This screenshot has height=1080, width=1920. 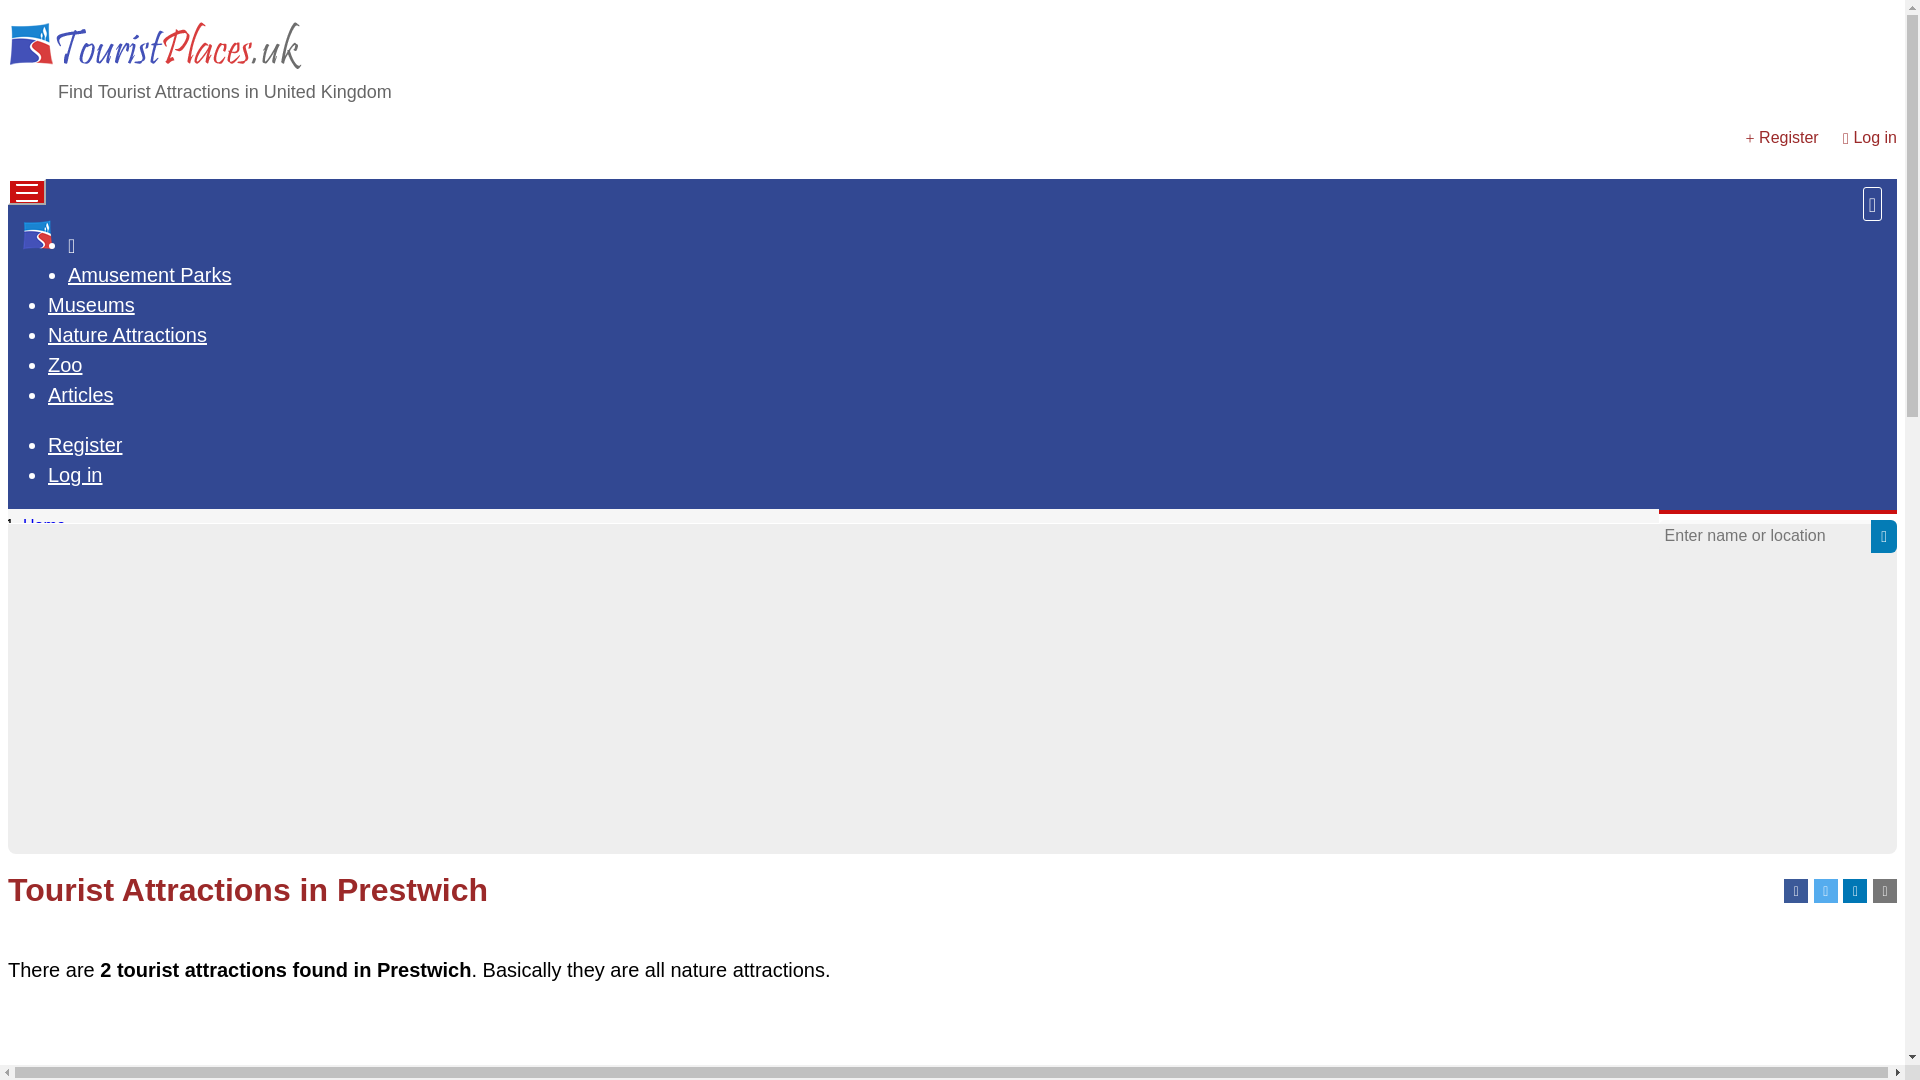 What do you see at coordinates (1788, 136) in the screenshot?
I see `Register` at bounding box center [1788, 136].